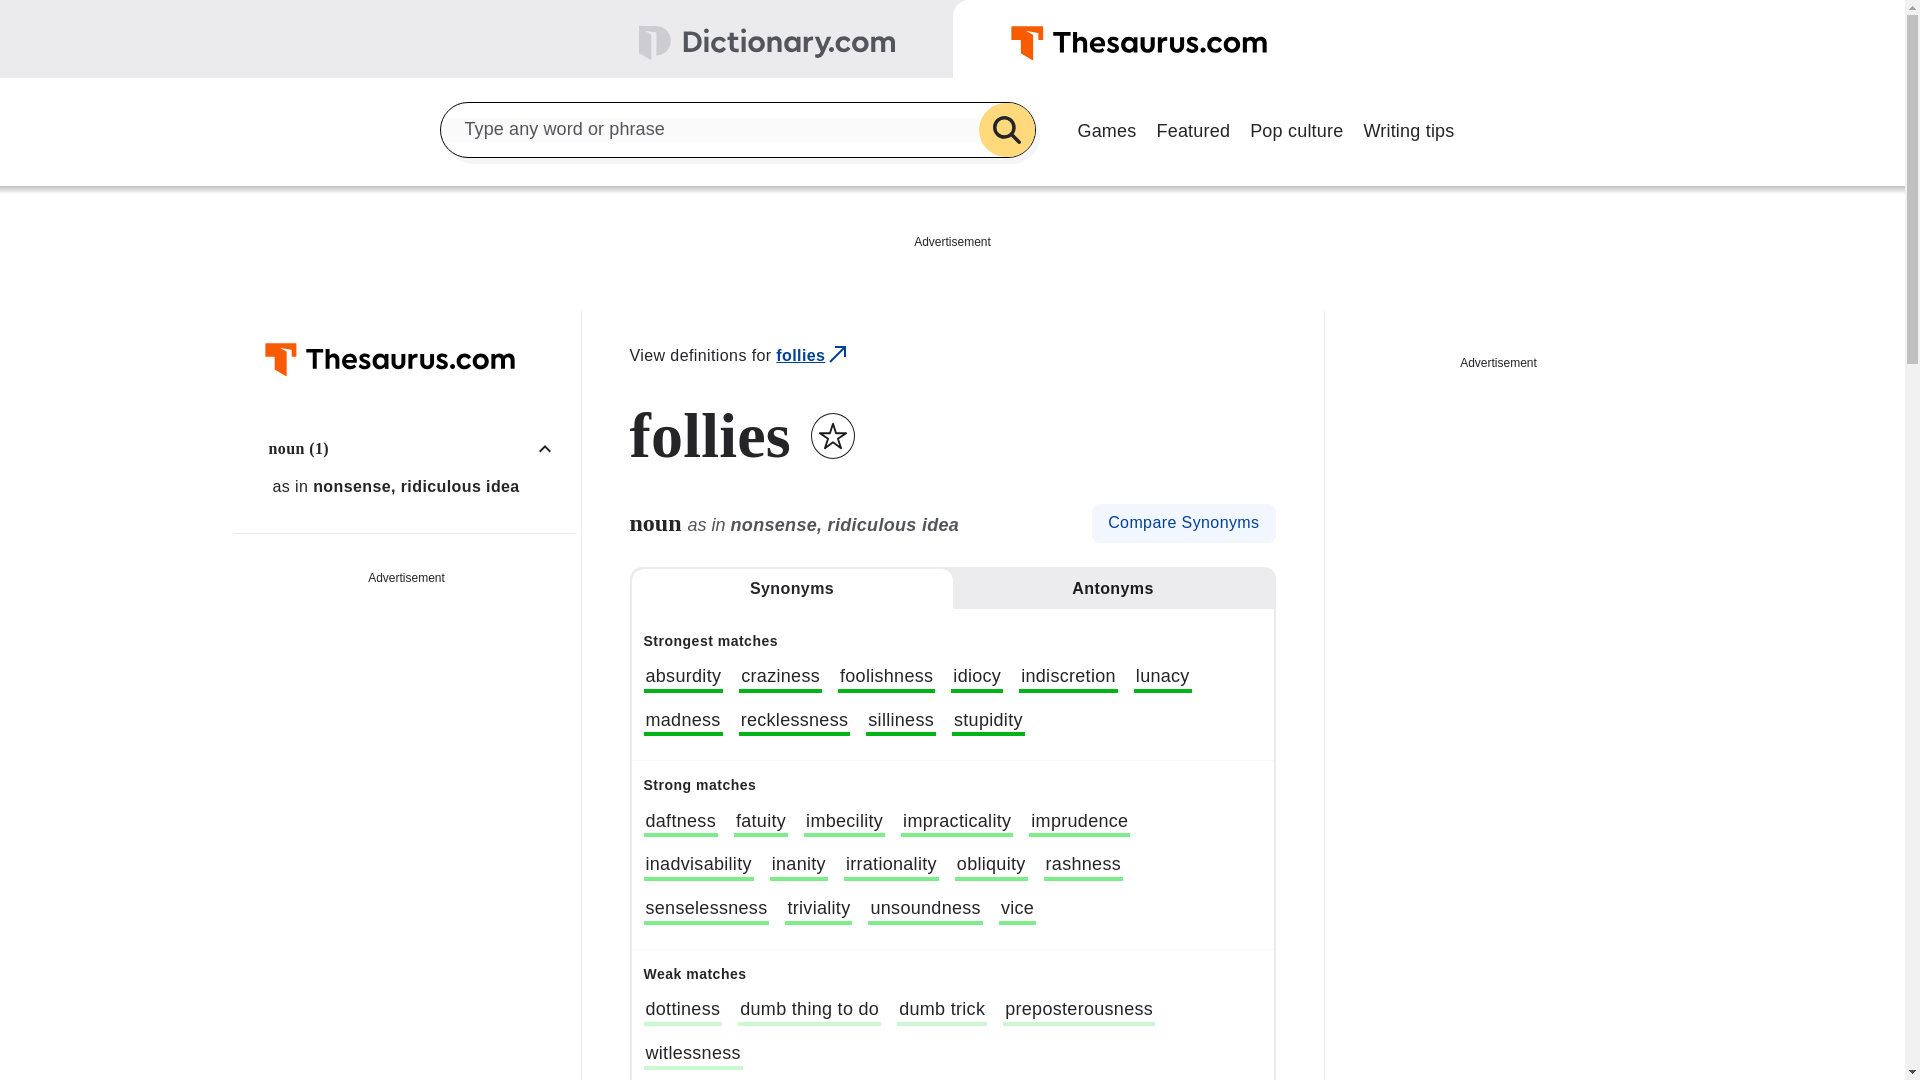 The image size is (1920, 1080). Describe the element at coordinates (417, 486) in the screenshot. I see `as in nonsense, ridiculous idea` at that location.